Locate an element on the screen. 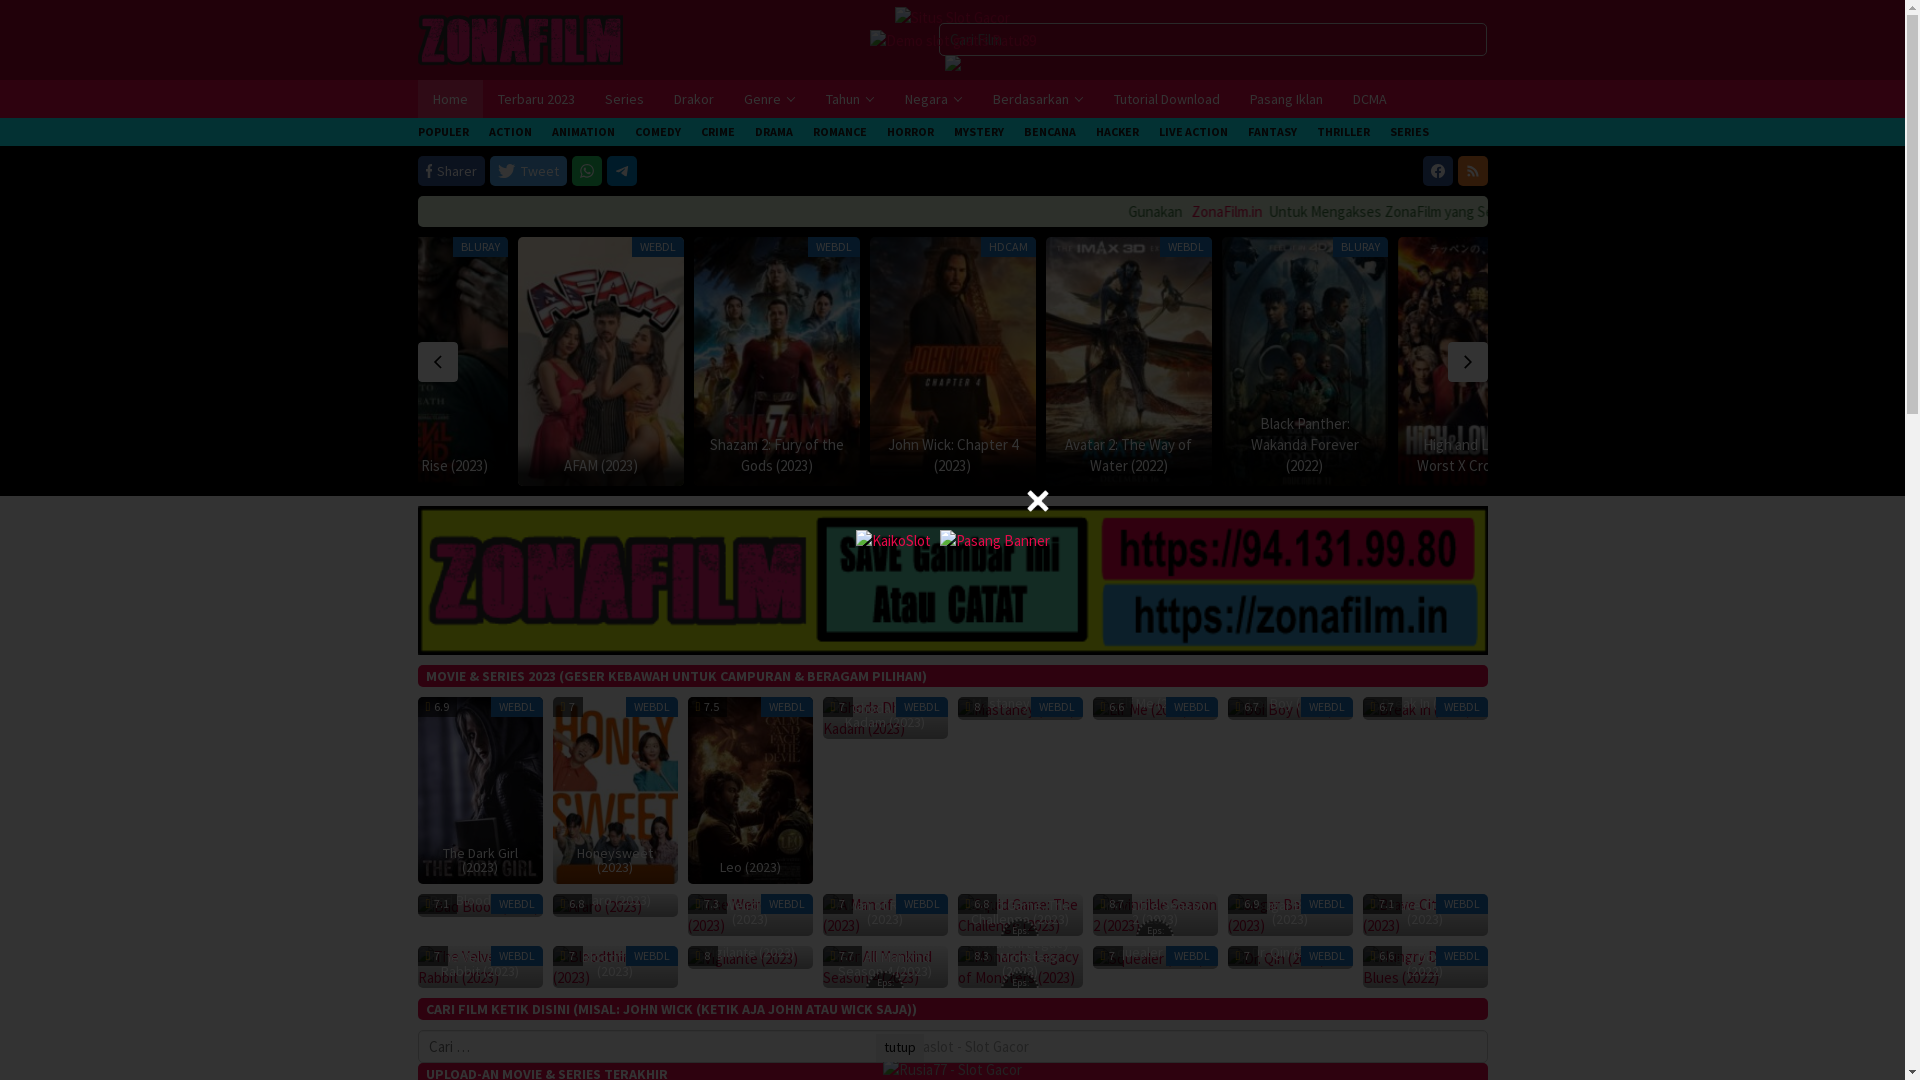 The image size is (1920, 1080). Leo (2023) is located at coordinates (750, 791).